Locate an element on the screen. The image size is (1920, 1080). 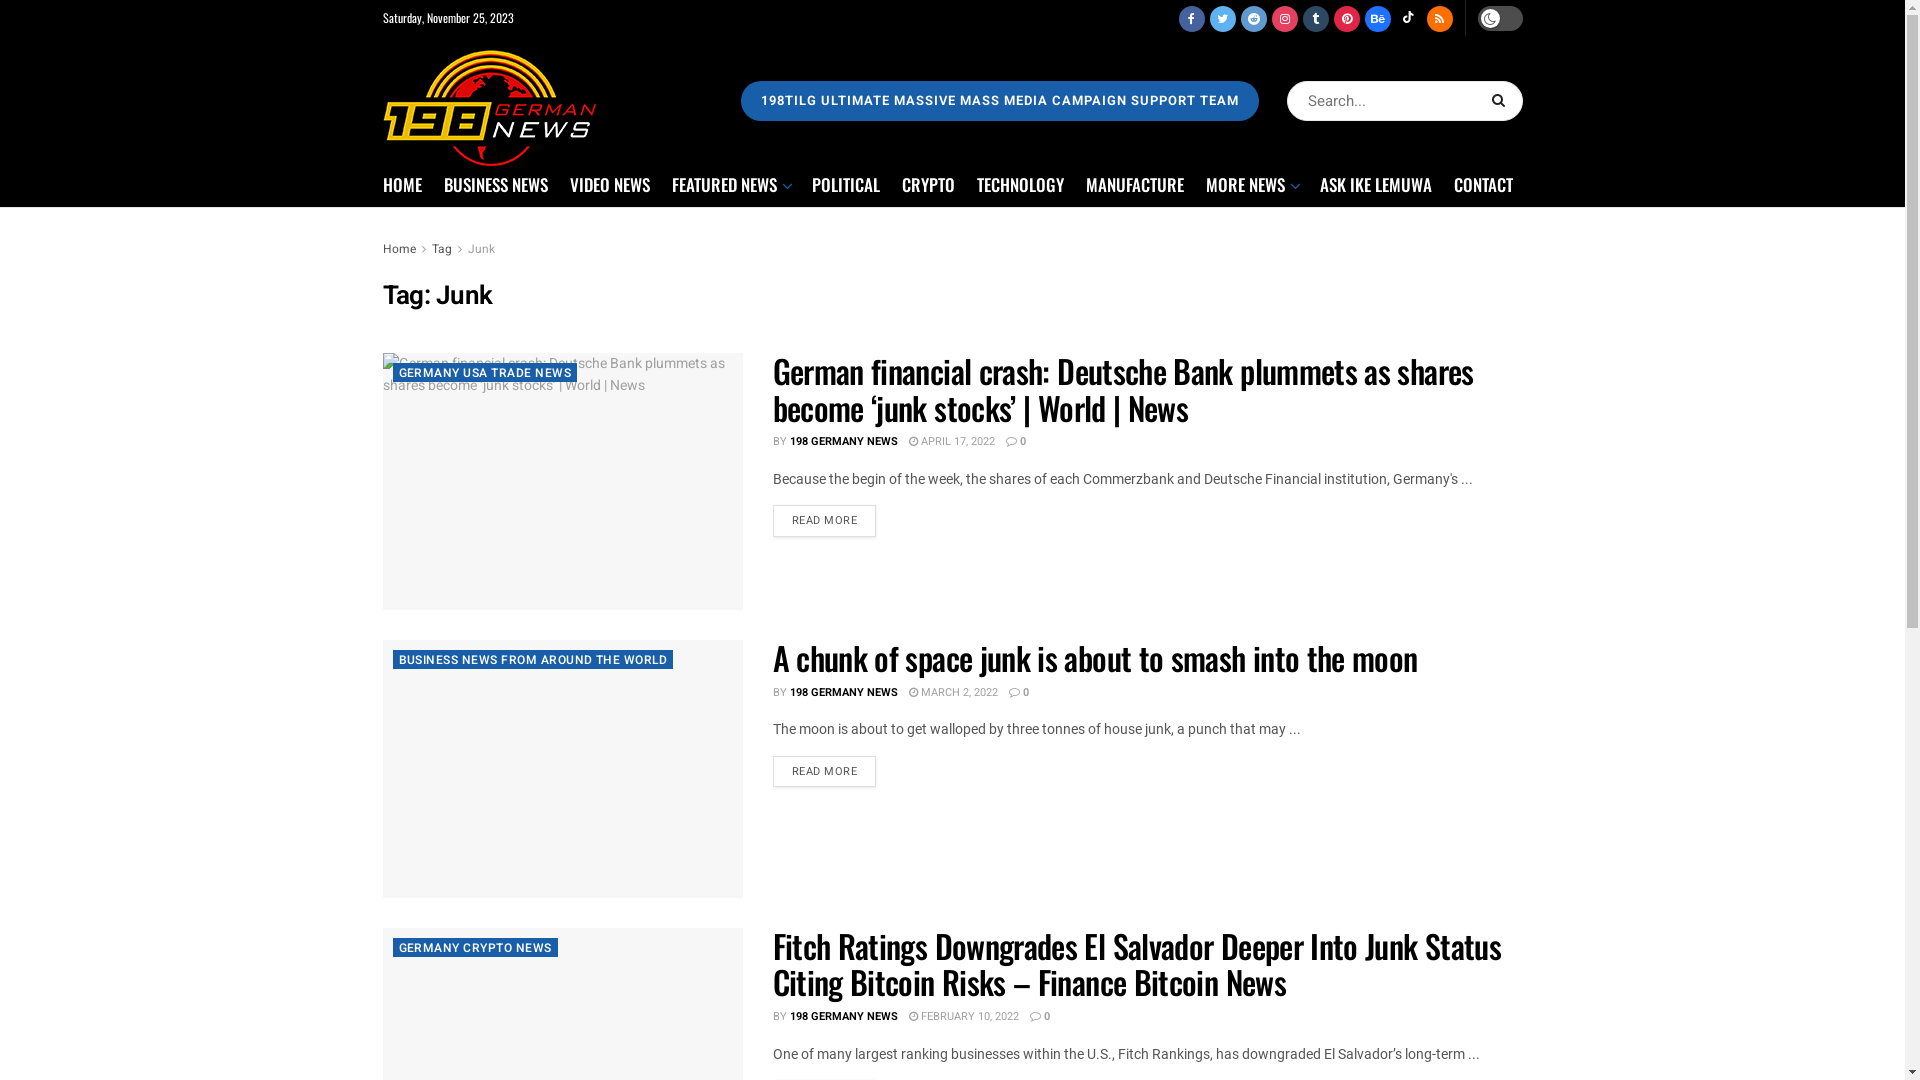
BUSINESS NEWS FROM AROUND THE WORLD is located at coordinates (532, 660).